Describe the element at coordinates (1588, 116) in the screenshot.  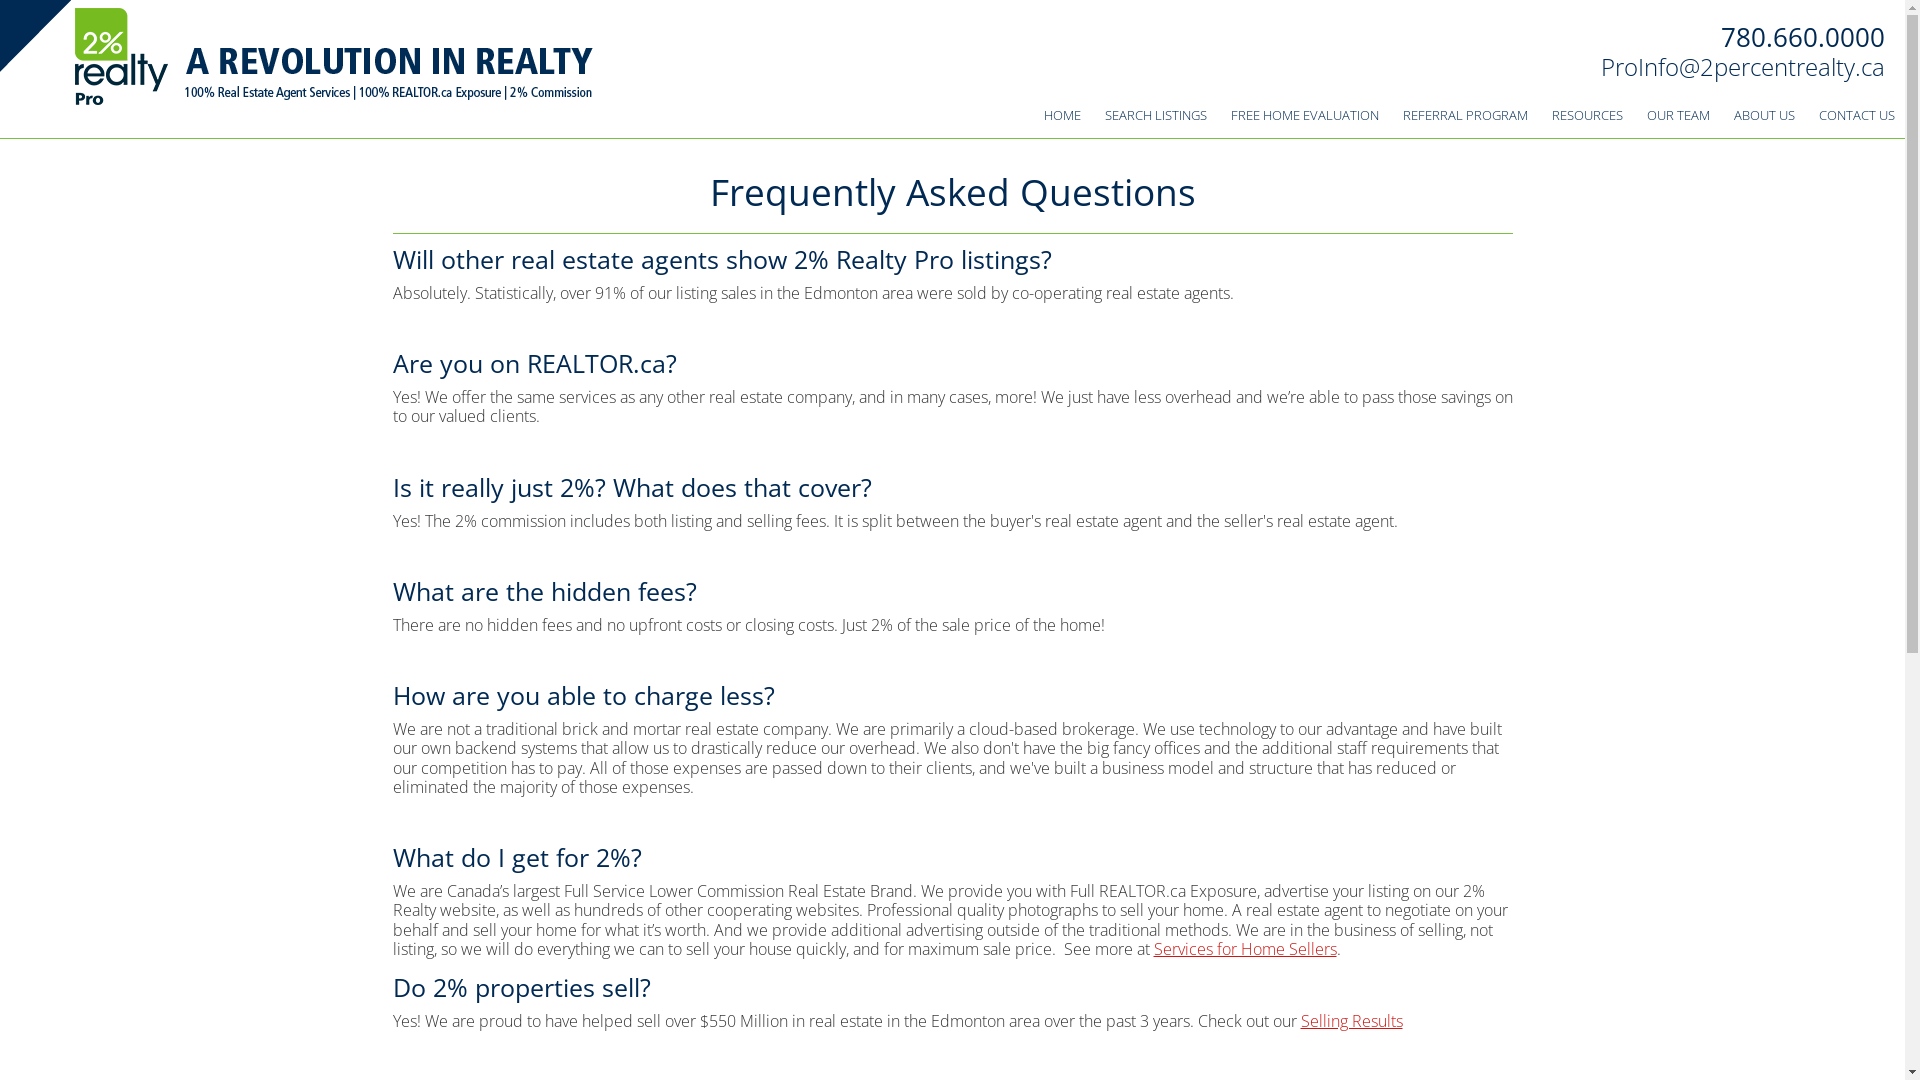
I see `RESOURCES` at that location.